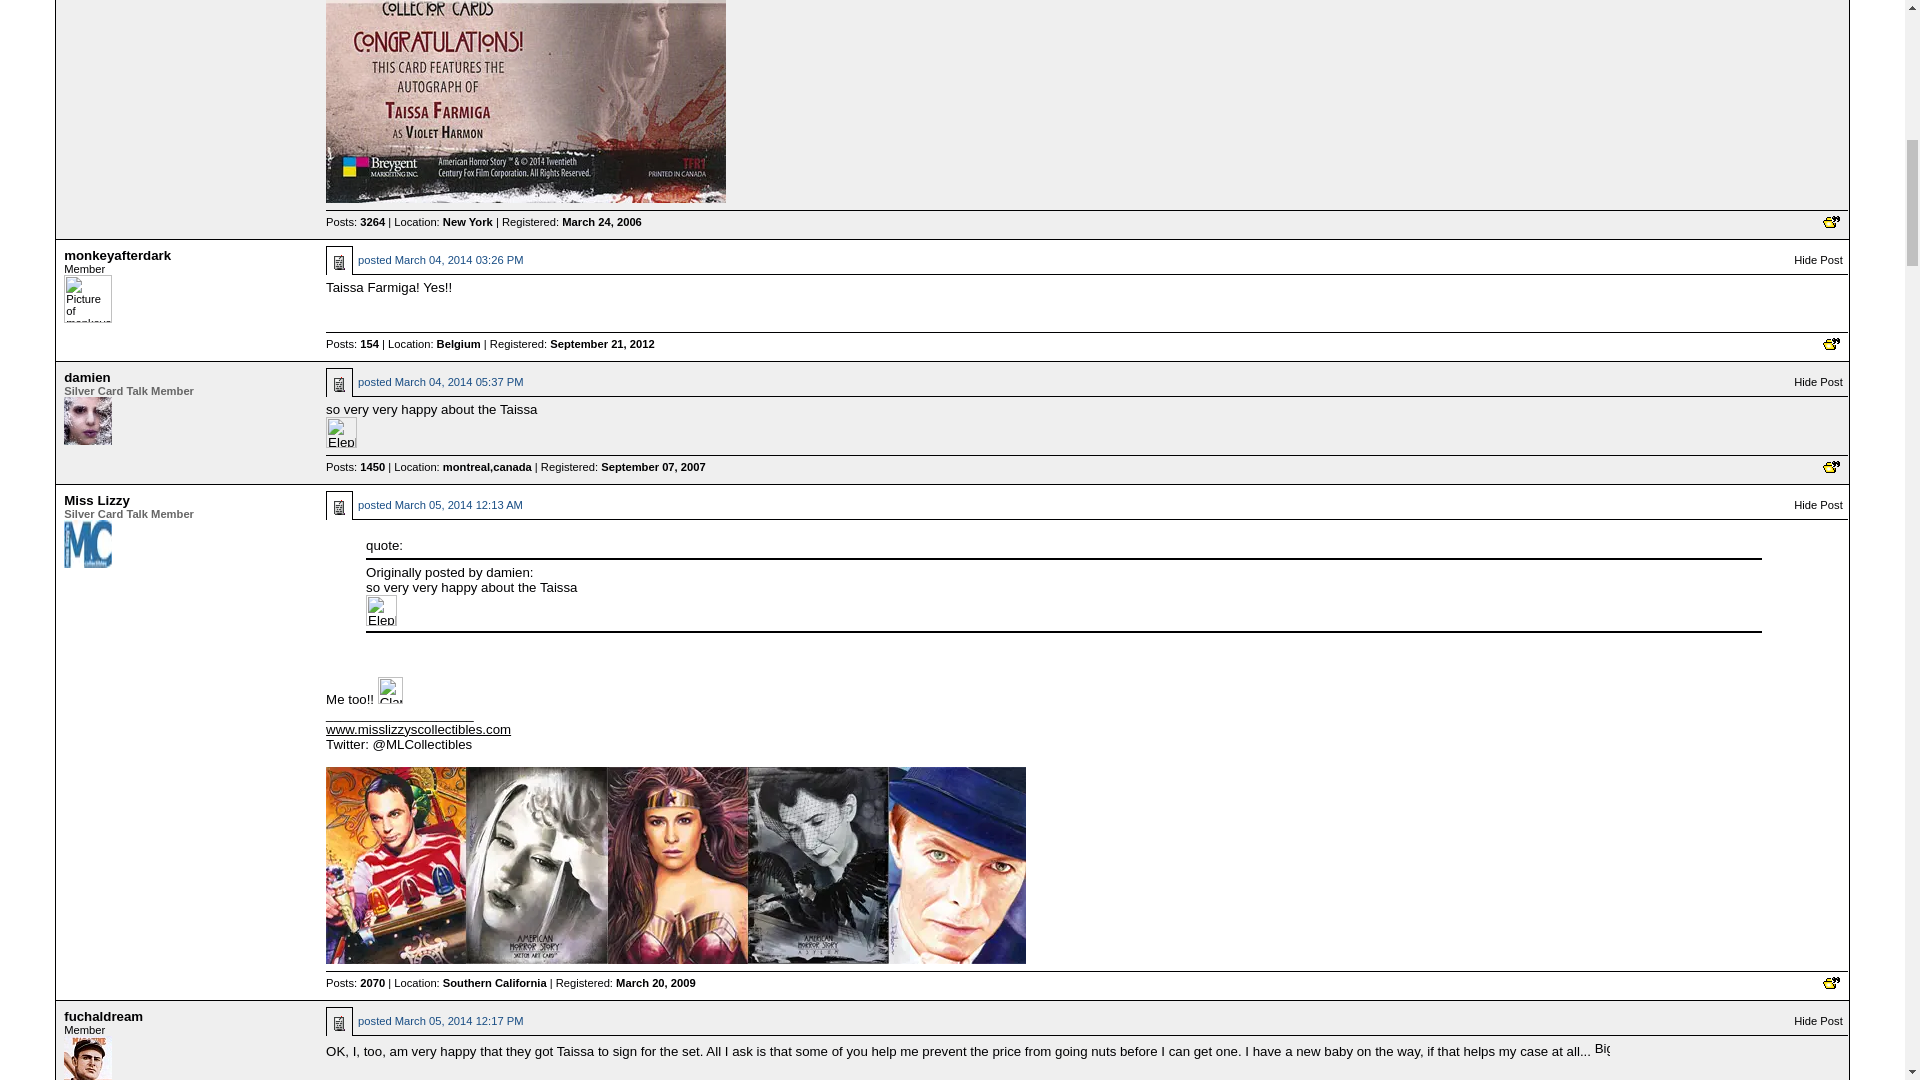 The image size is (1920, 1080). What do you see at coordinates (87, 420) in the screenshot?
I see `Picture of damien` at bounding box center [87, 420].